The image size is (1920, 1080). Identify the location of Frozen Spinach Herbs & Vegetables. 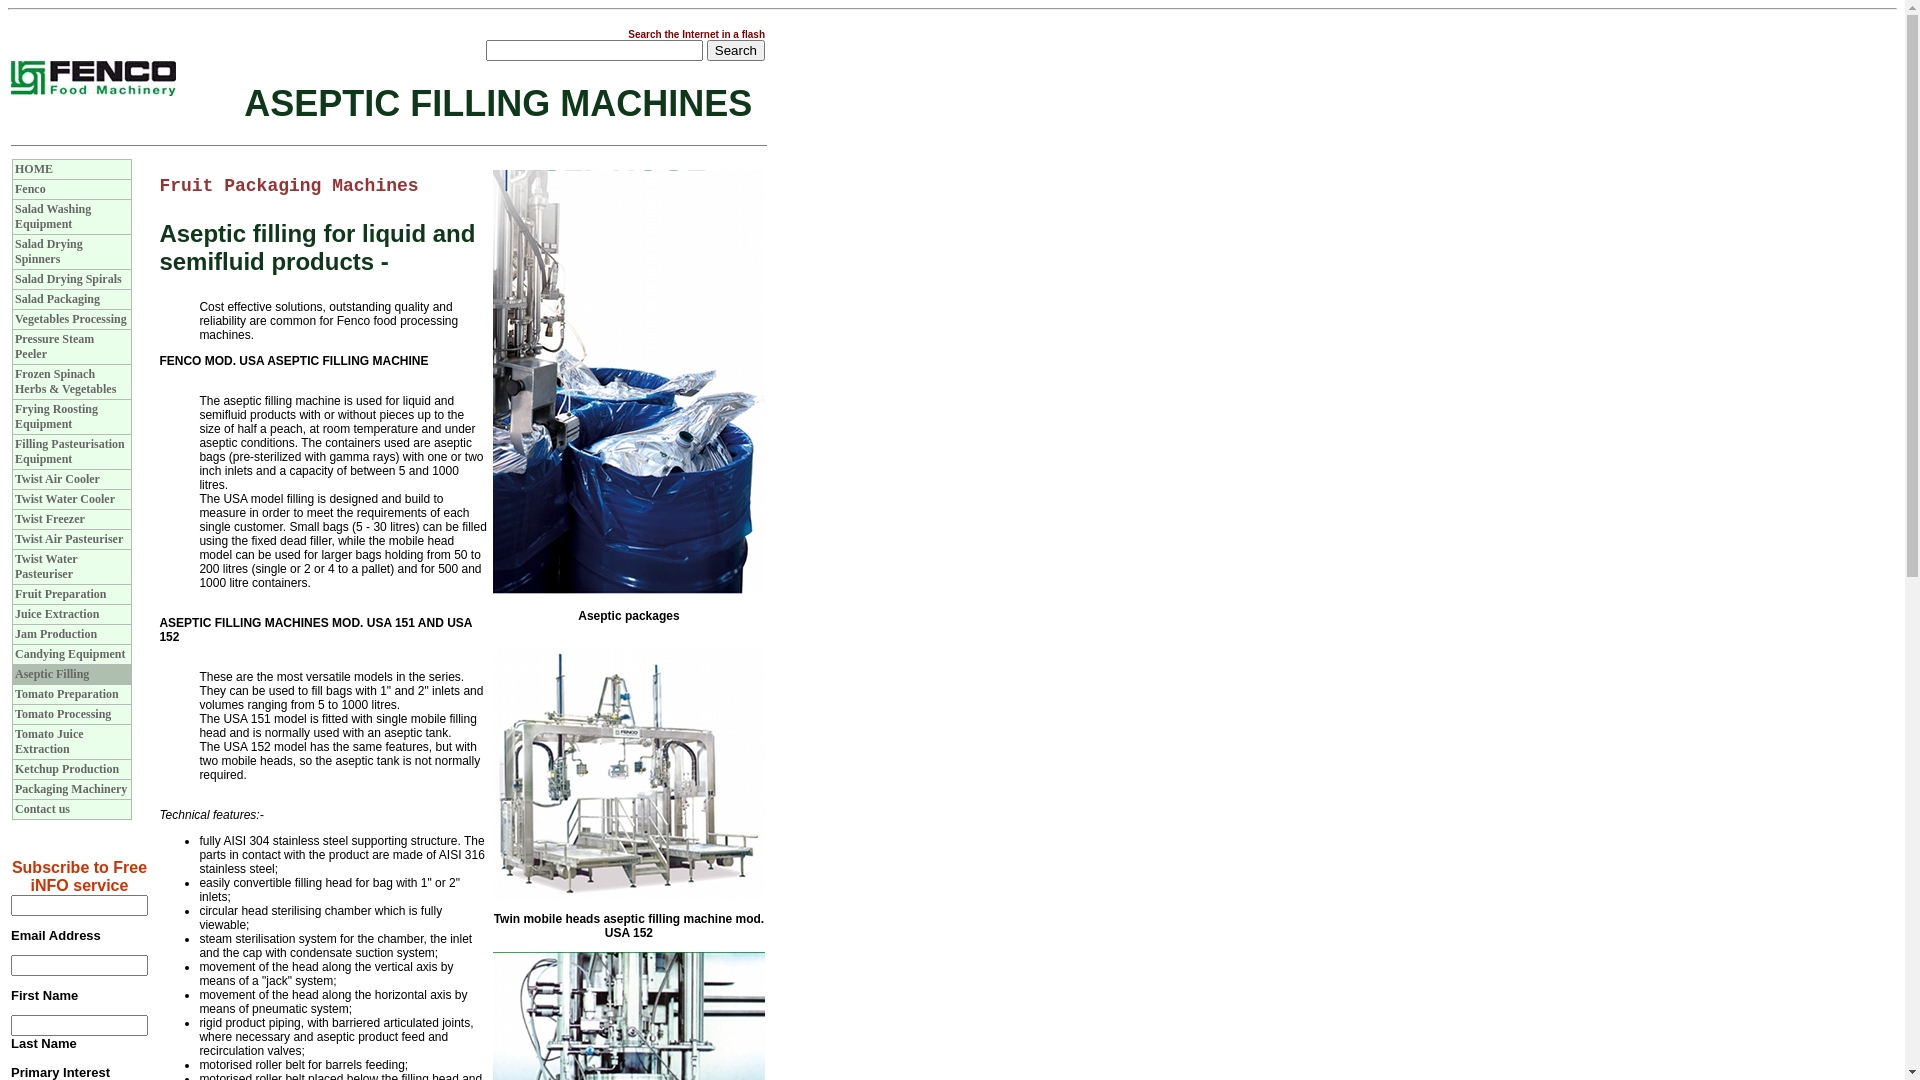
(66, 382).